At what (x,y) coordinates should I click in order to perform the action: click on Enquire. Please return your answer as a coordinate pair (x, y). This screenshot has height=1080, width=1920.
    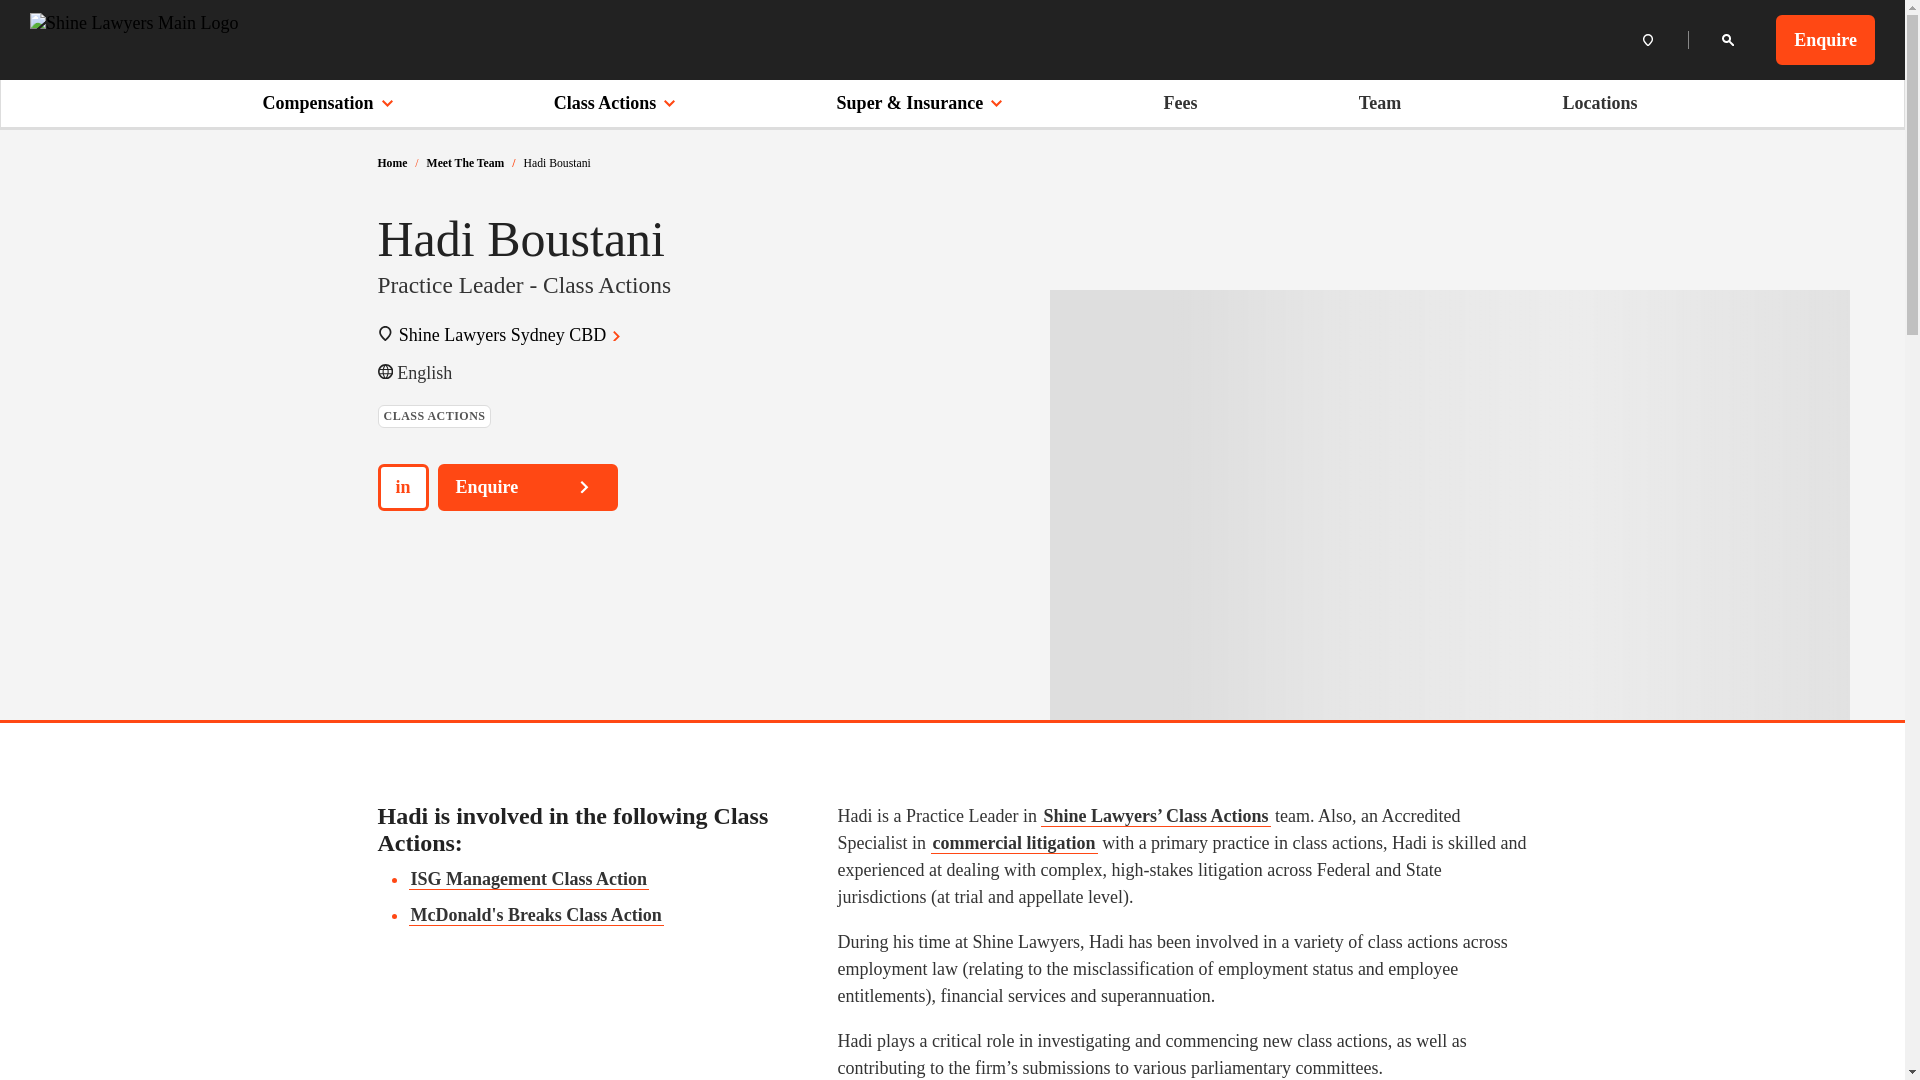
    Looking at the image, I should click on (528, 487).